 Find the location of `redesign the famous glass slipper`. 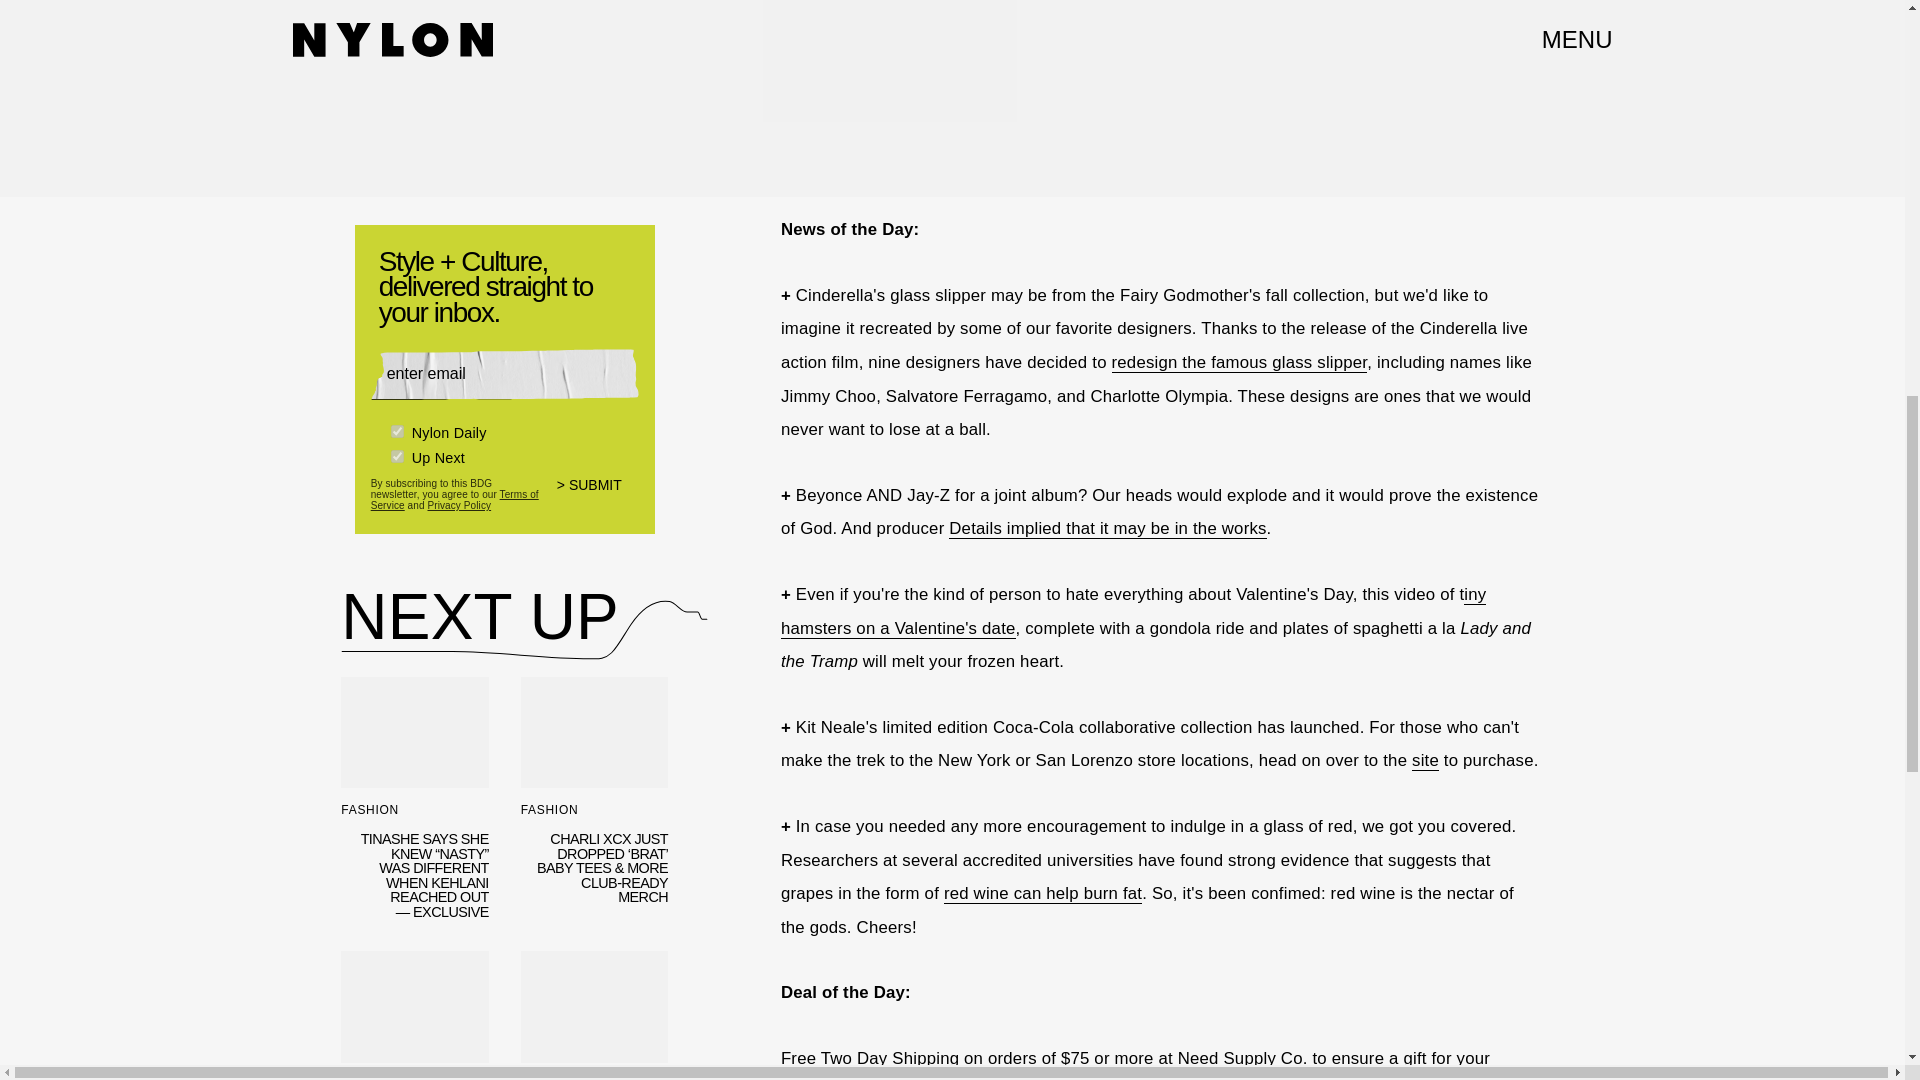

redesign the famous glass slipper is located at coordinates (1239, 362).